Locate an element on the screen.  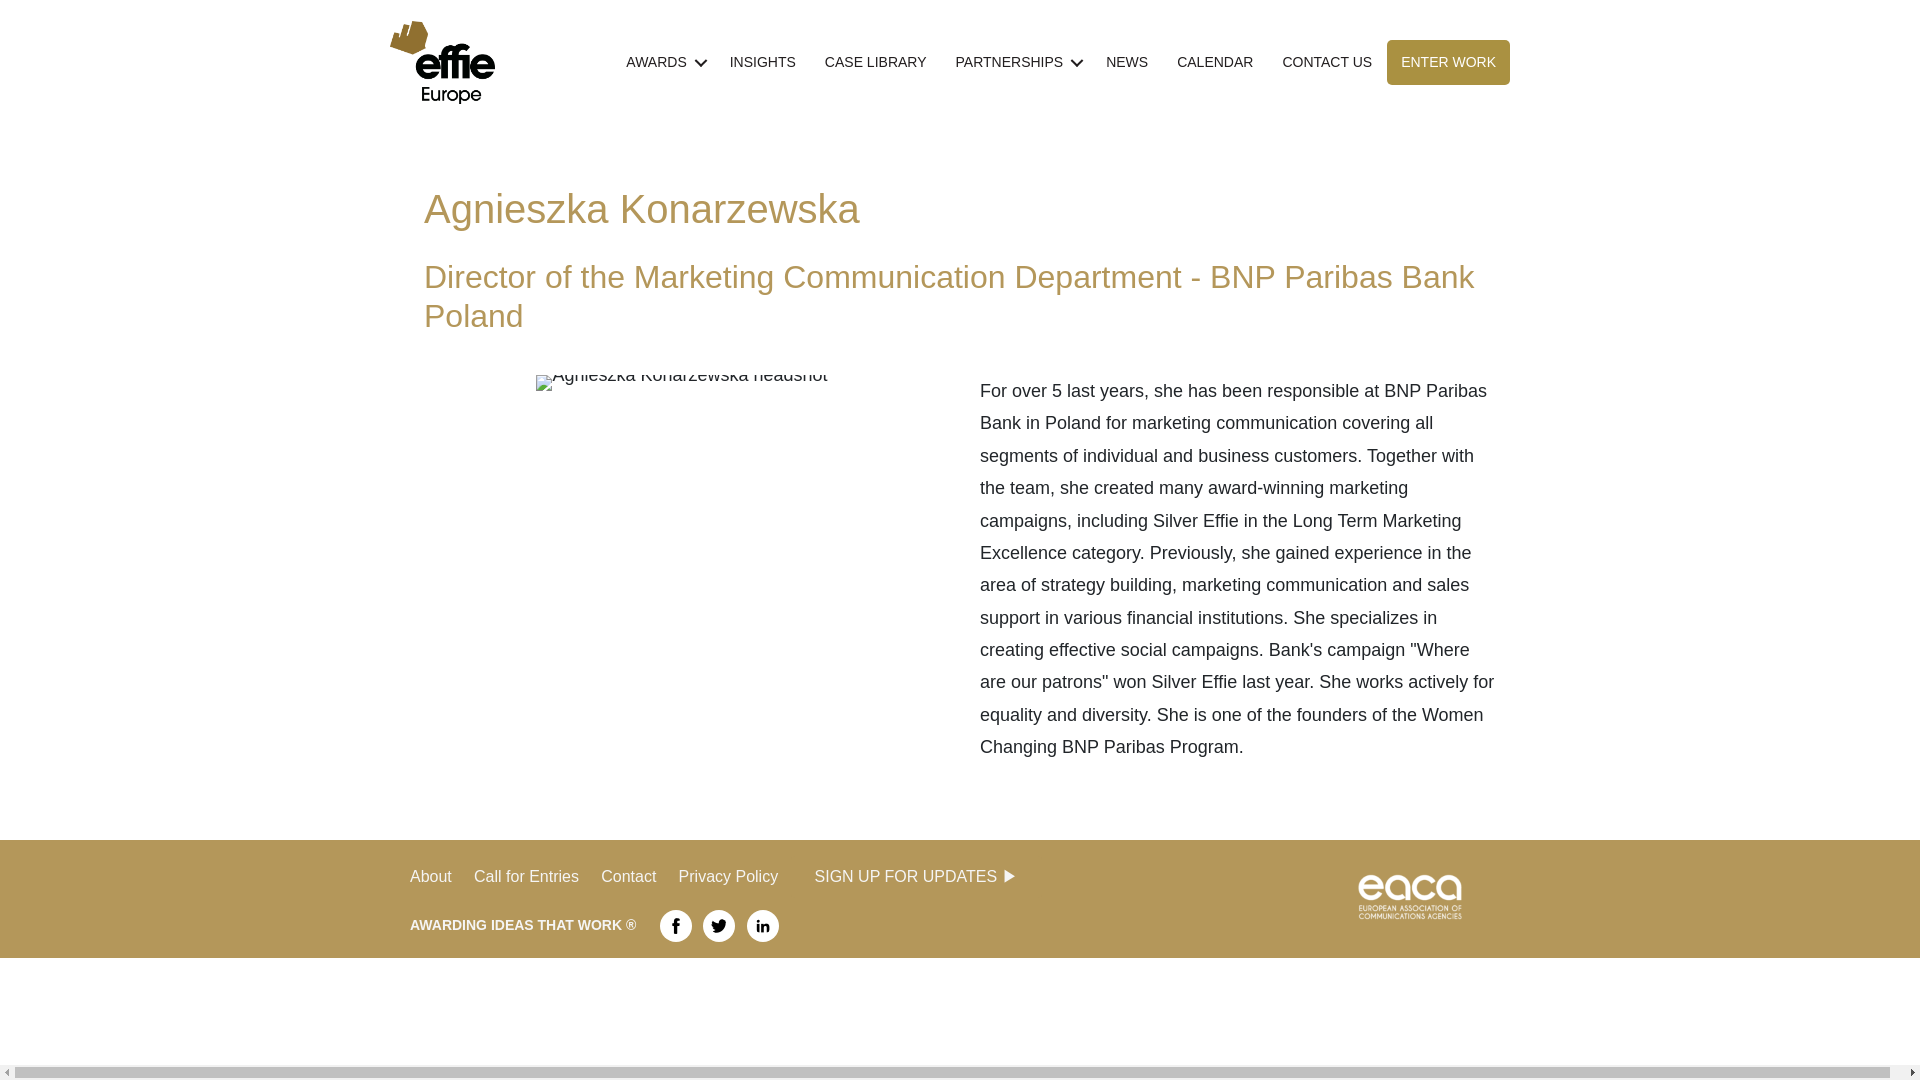
Call for Entries     is located at coordinates (537, 876).